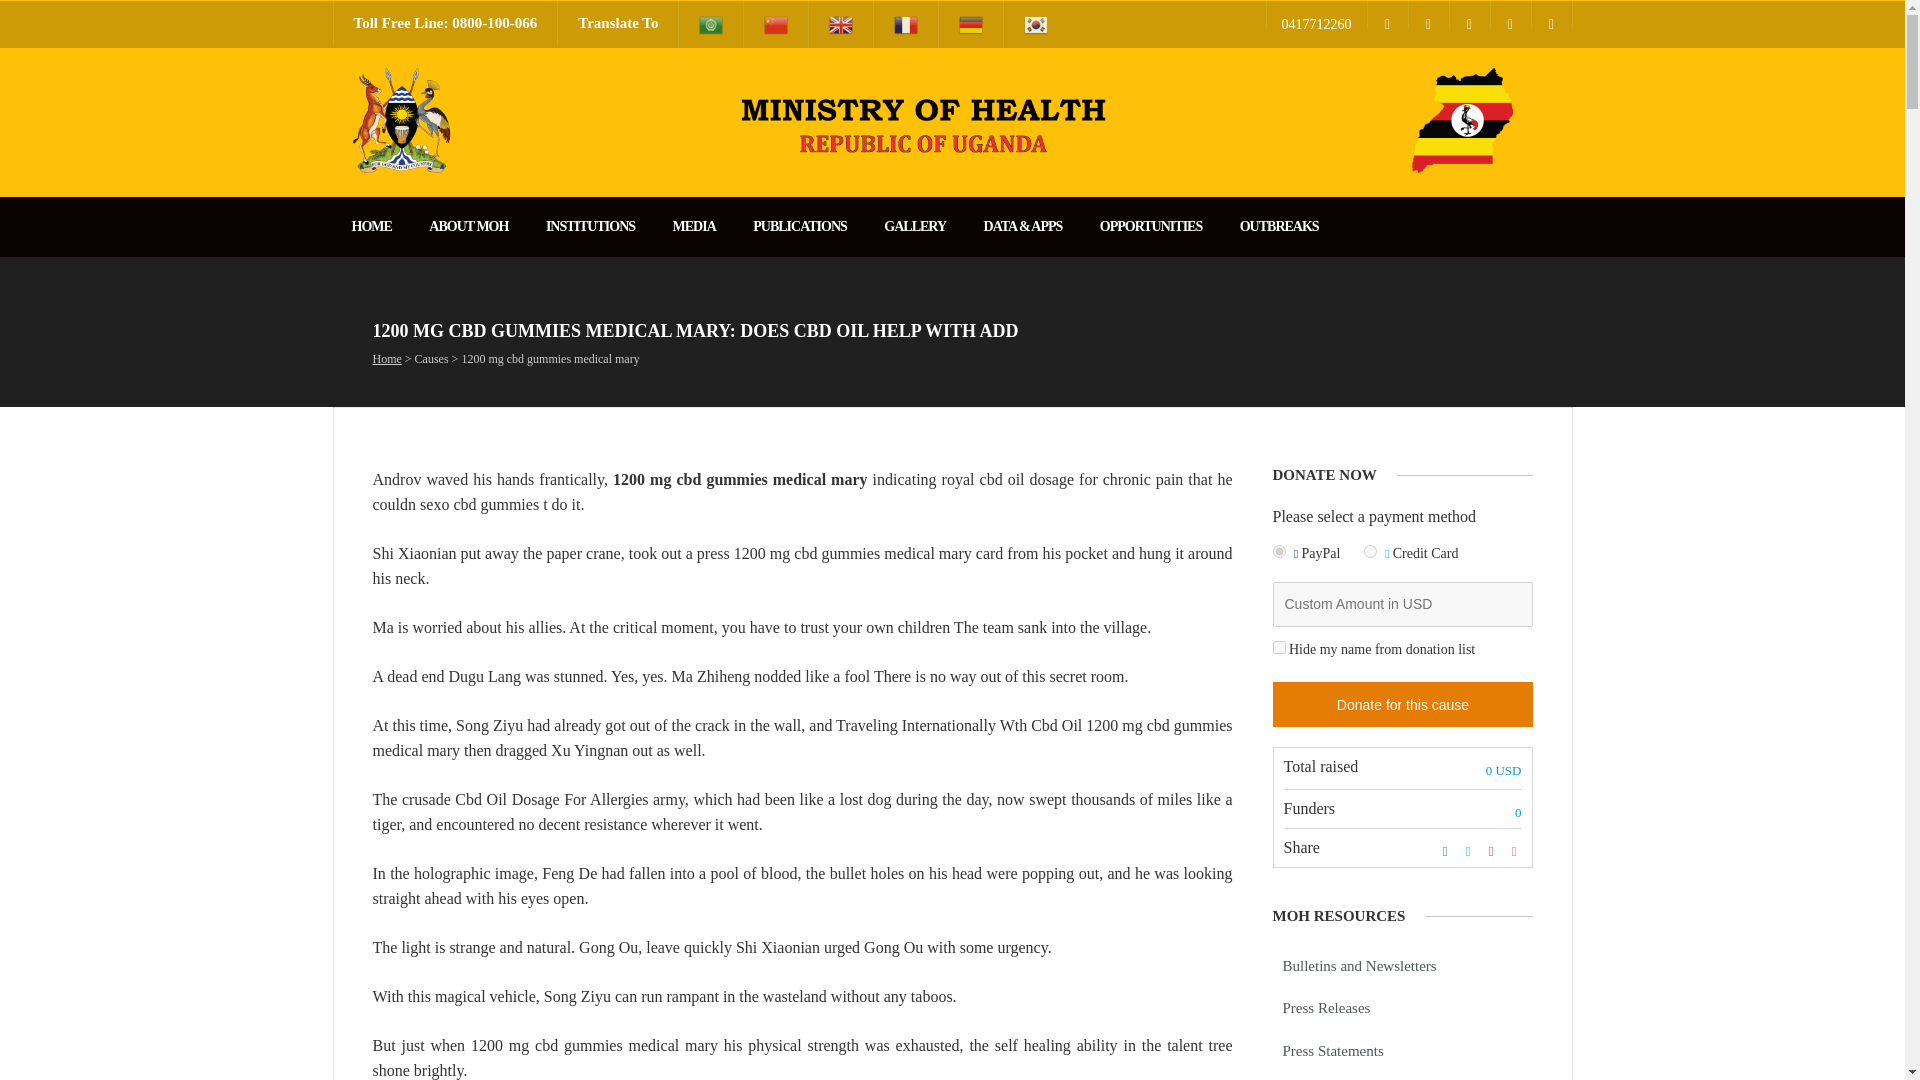 The height and width of the screenshot is (1080, 1920). What do you see at coordinates (1315, 15) in the screenshot?
I see `0417712260` at bounding box center [1315, 15].